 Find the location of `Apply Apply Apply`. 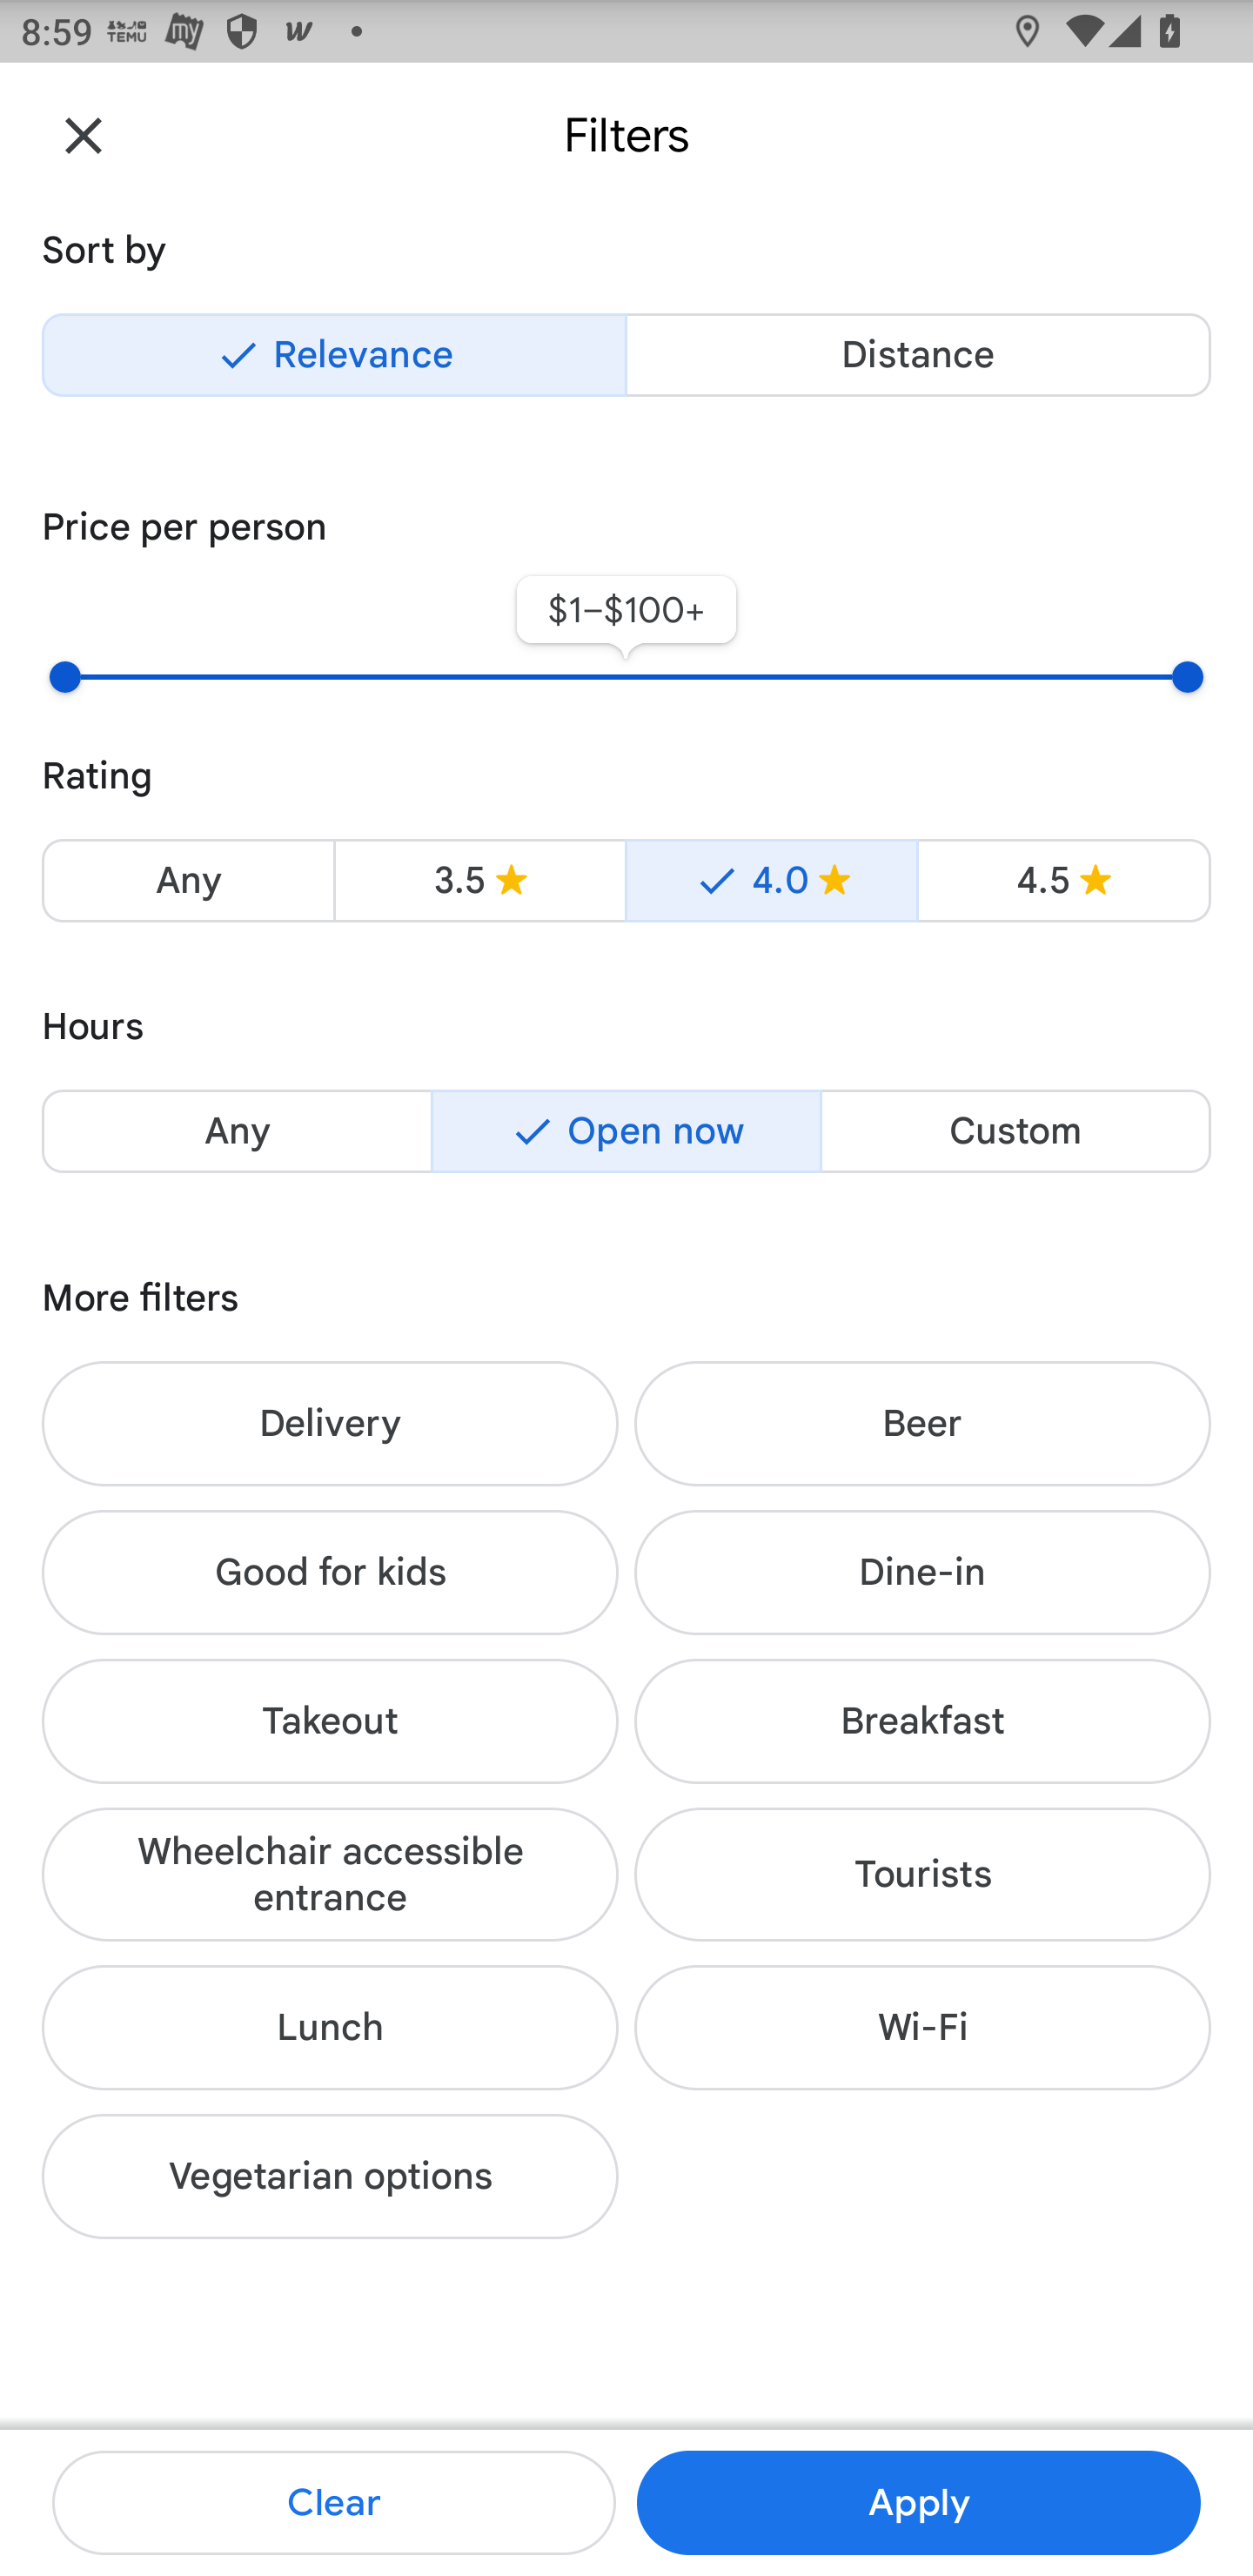

Apply Apply Apply is located at coordinates (918, 2503).